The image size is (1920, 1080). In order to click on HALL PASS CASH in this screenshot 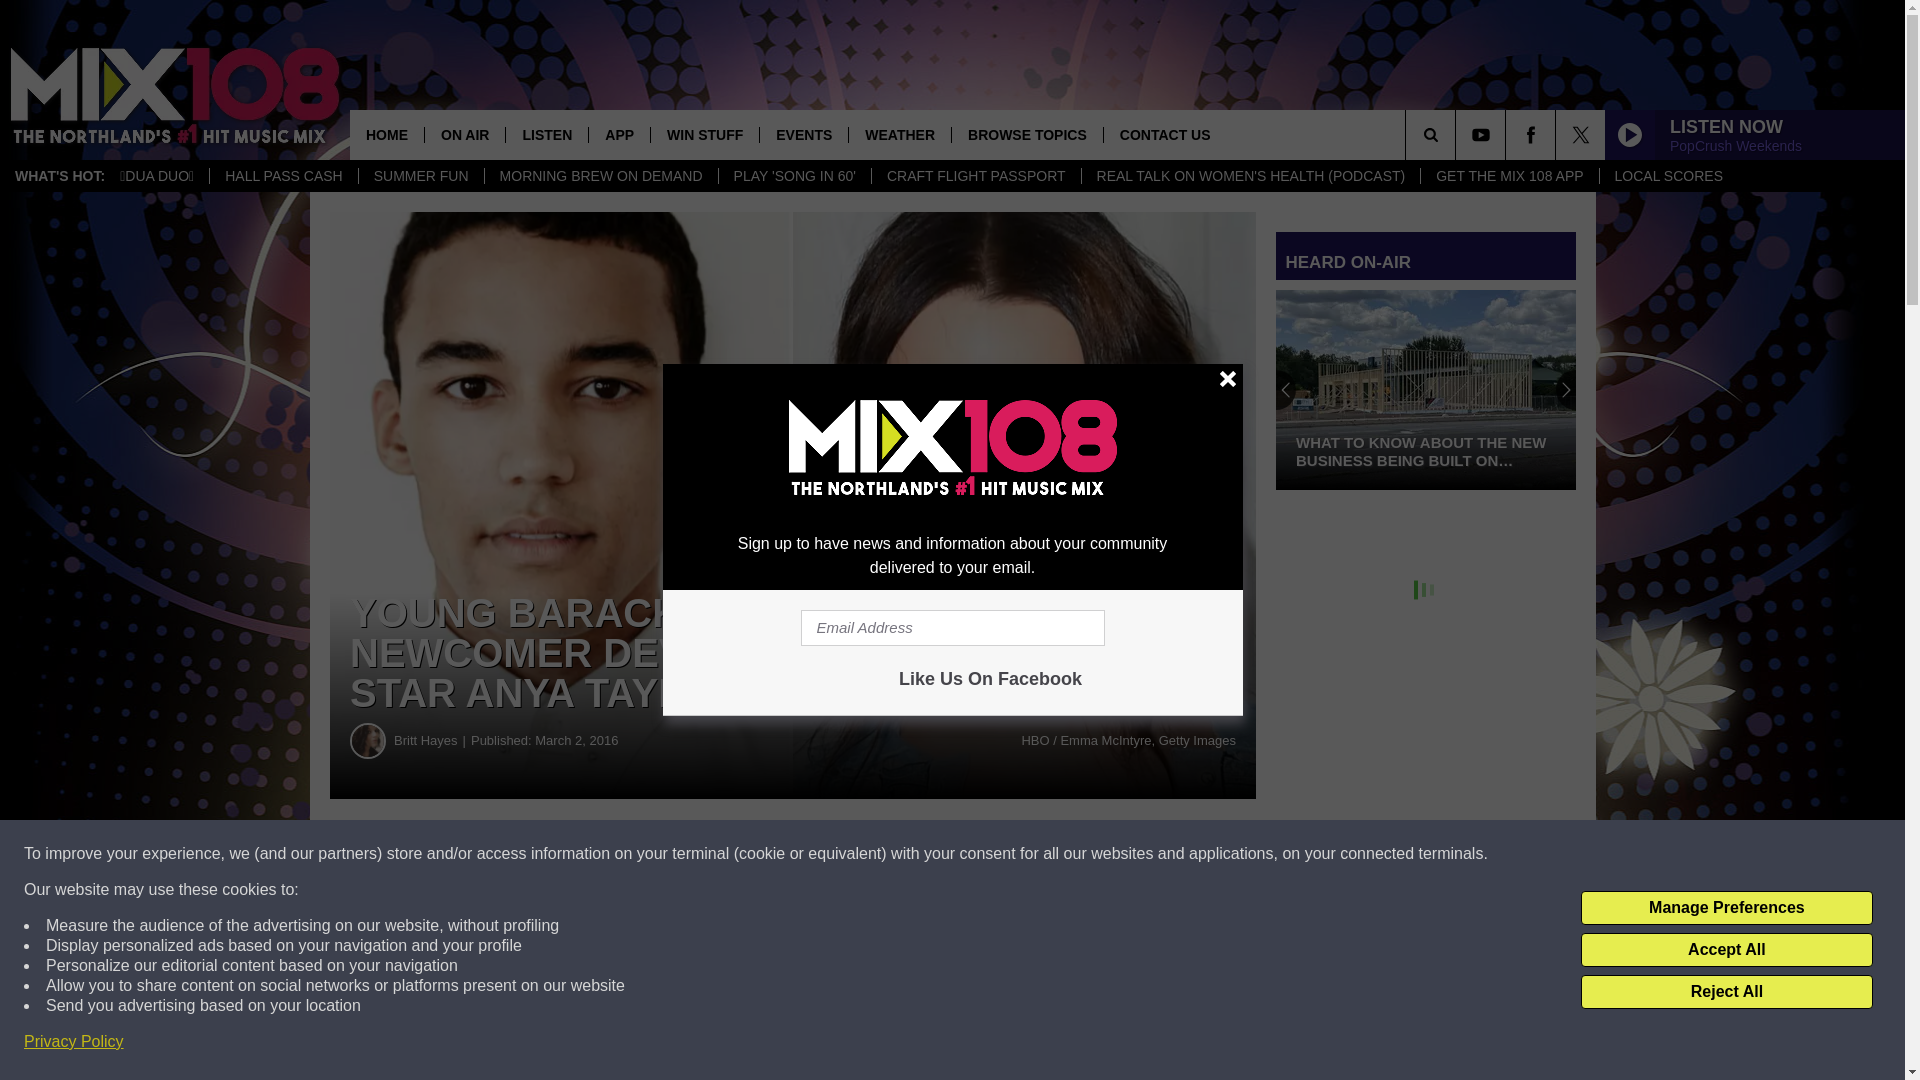, I will do `click(283, 176)`.